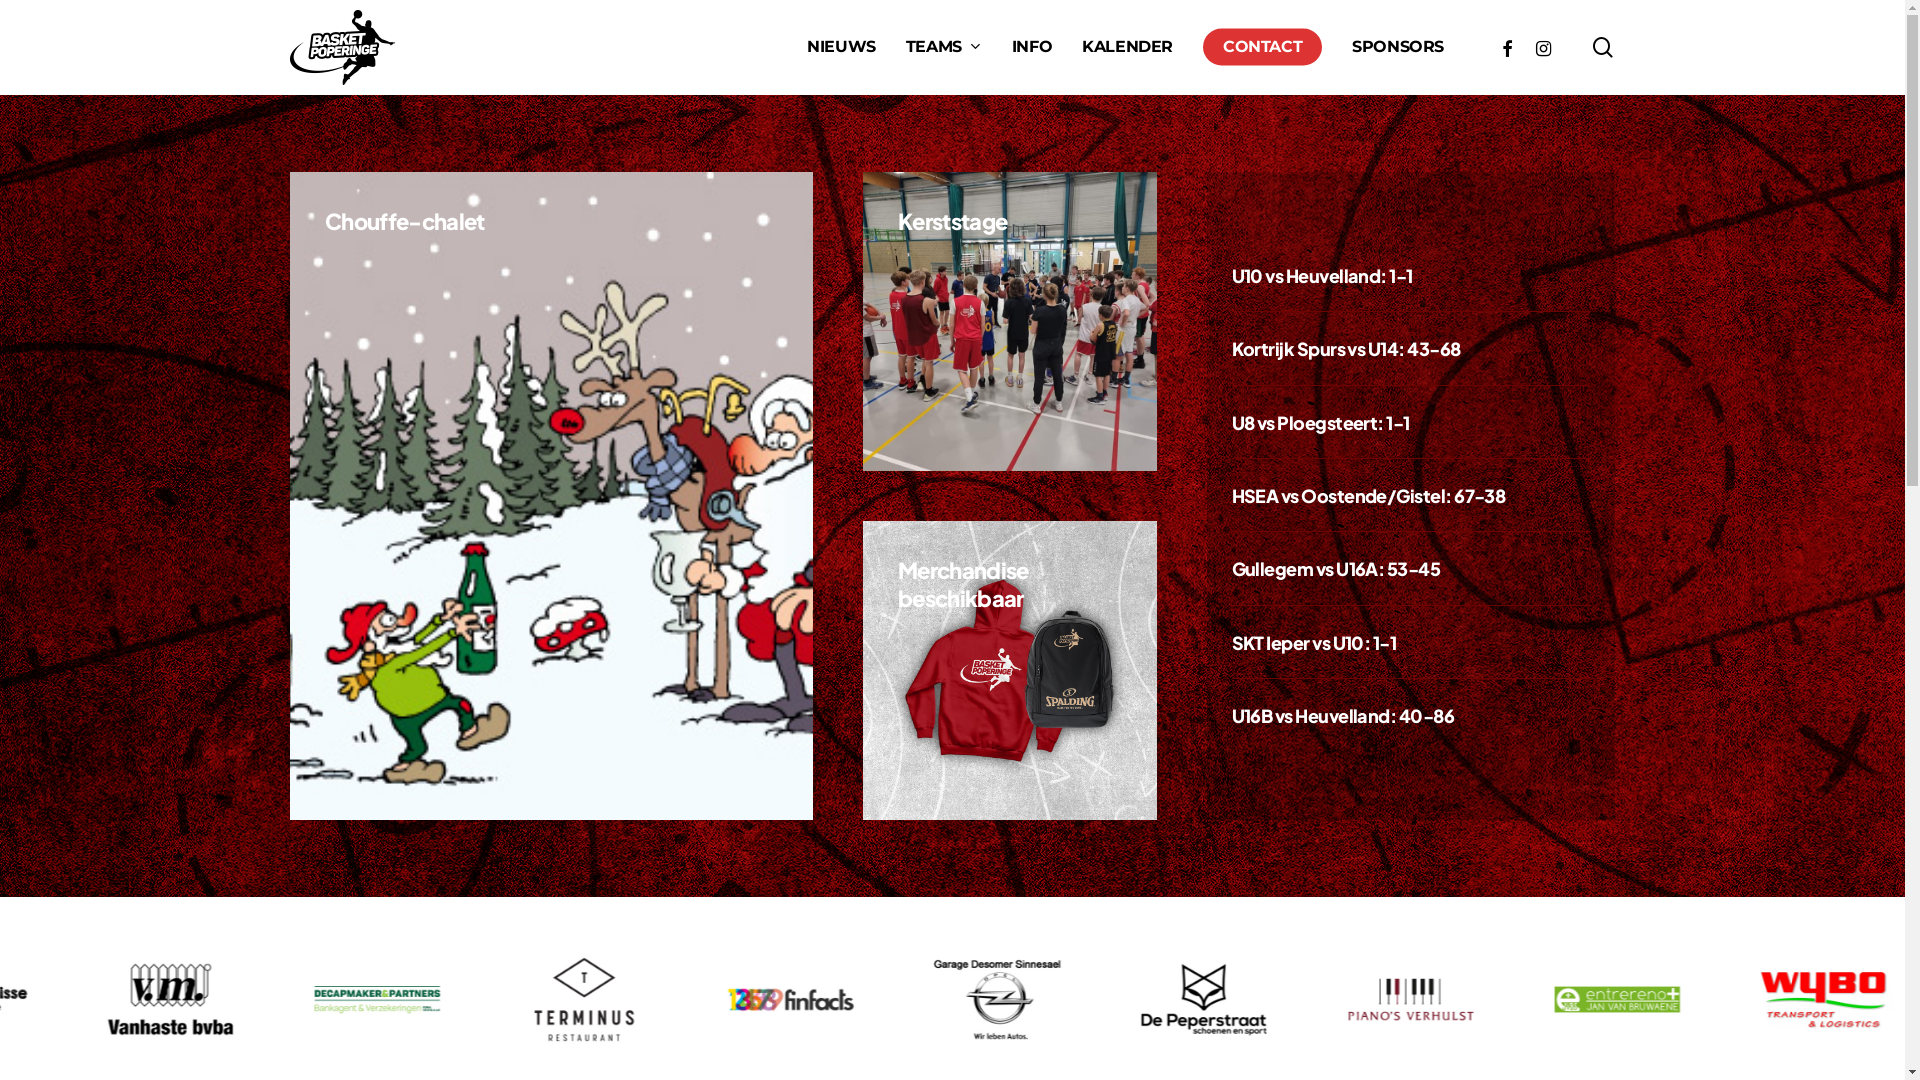  I want to click on HSEA vs Oostende/Gistel: 67-38, so click(1369, 496).